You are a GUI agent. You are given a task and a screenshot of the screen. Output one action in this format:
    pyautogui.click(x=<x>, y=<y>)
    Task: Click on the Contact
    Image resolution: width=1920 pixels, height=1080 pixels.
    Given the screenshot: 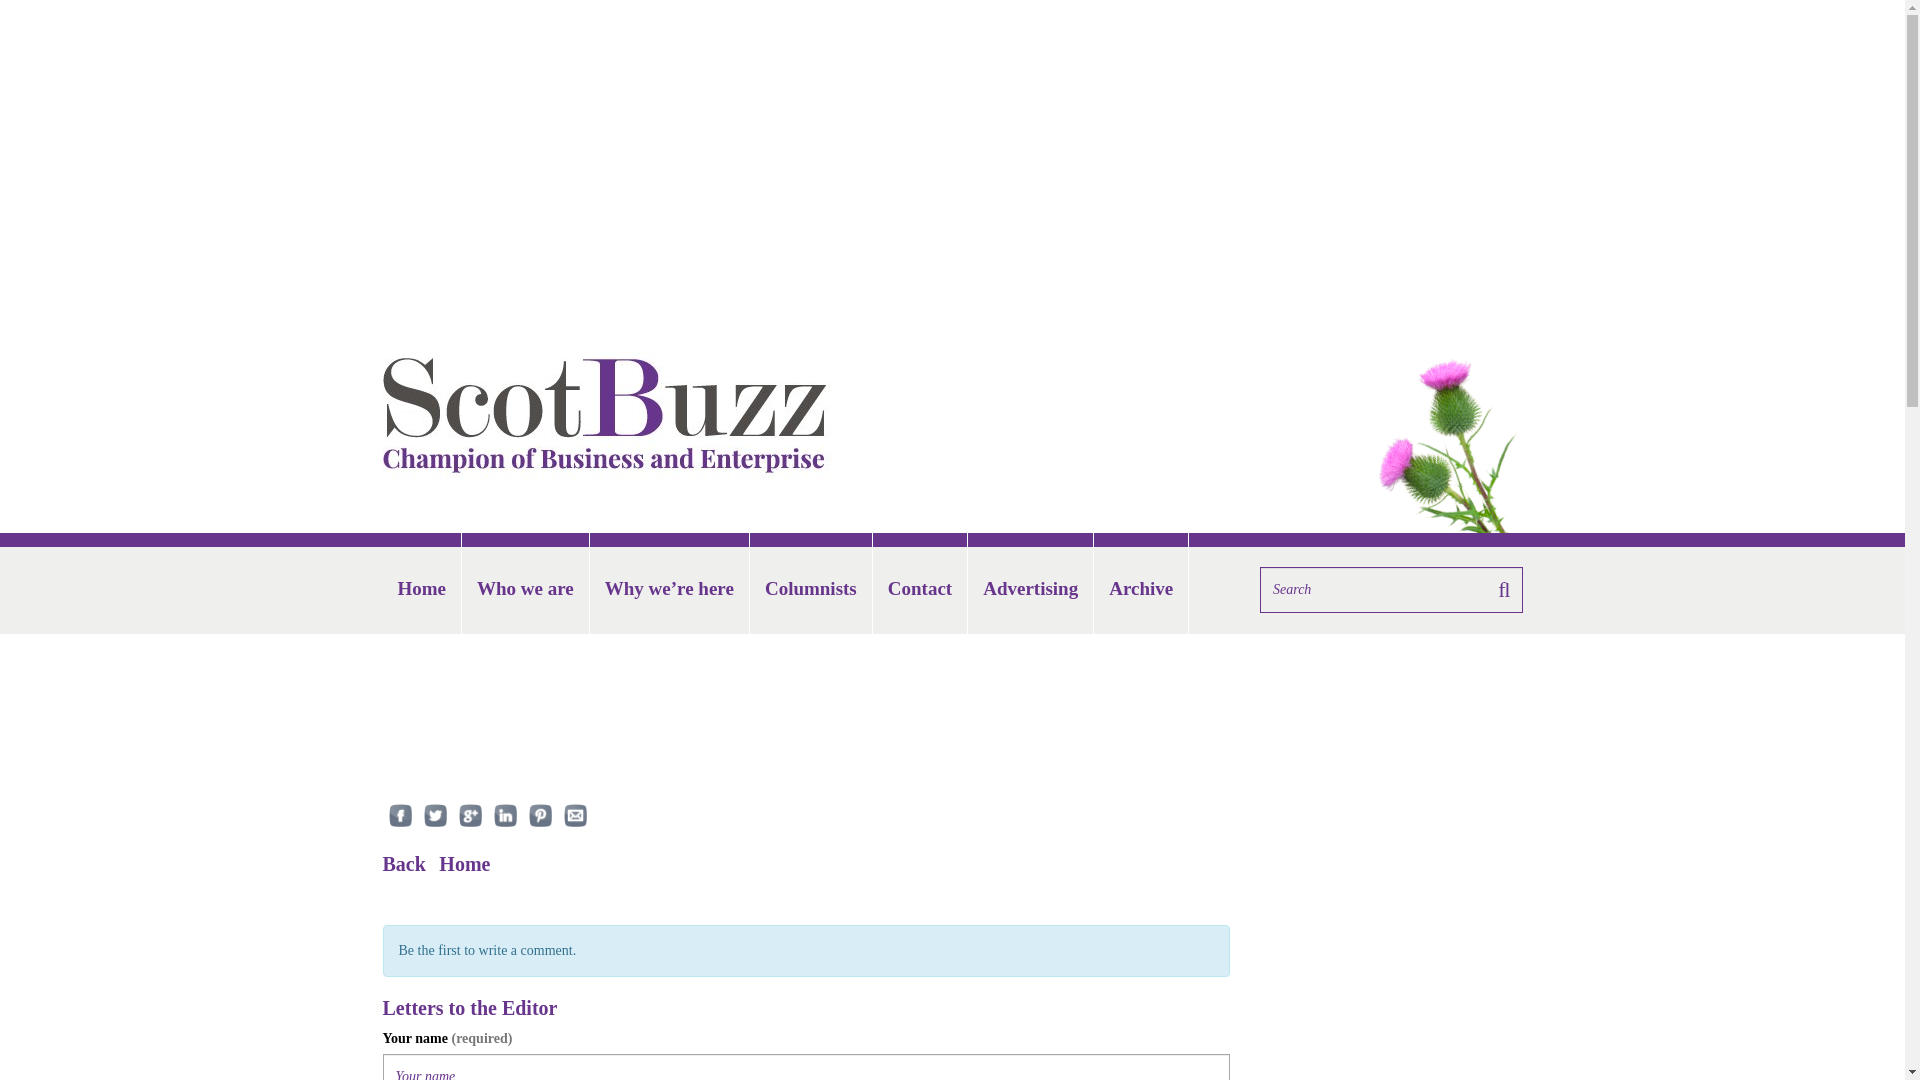 What is the action you would take?
    pyautogui.click(x=920, y=590)
    